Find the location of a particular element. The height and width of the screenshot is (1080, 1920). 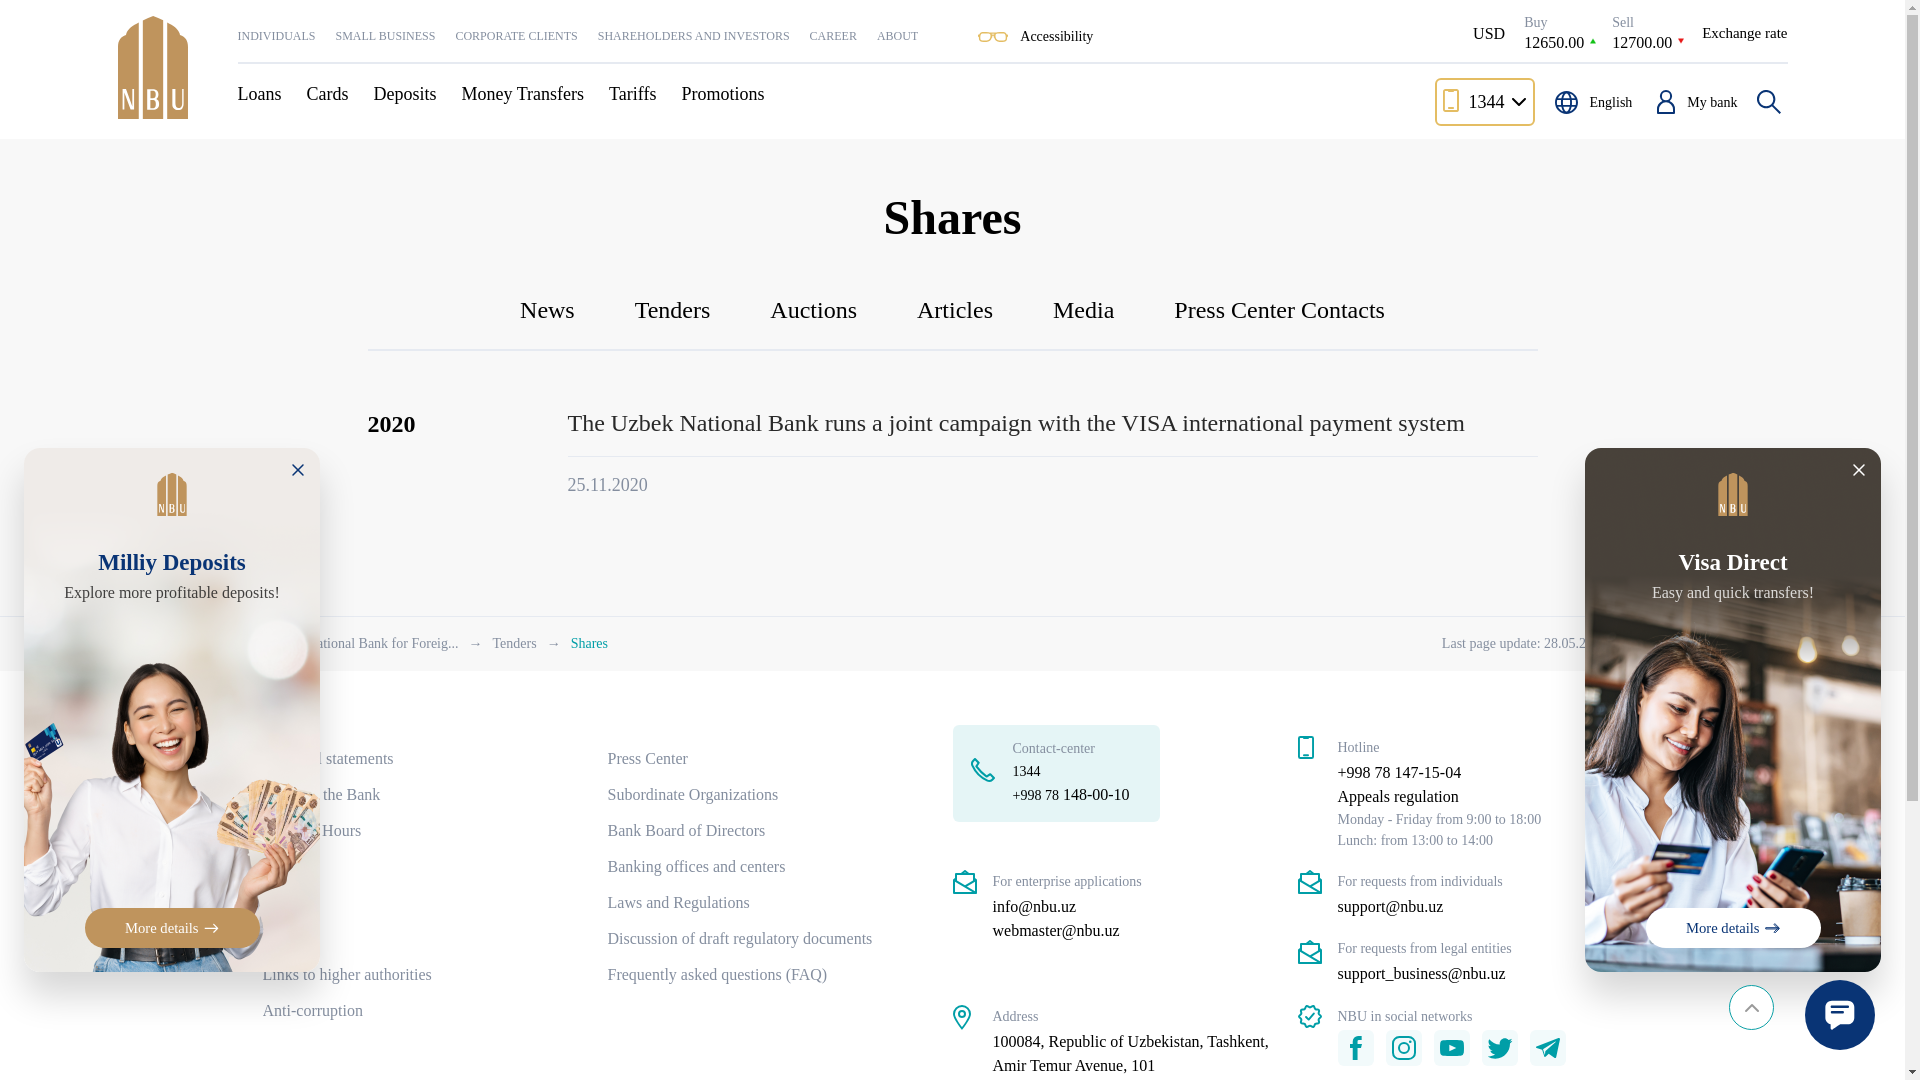

CORPORATE CLIENTS is located at coordinates (897, 47).